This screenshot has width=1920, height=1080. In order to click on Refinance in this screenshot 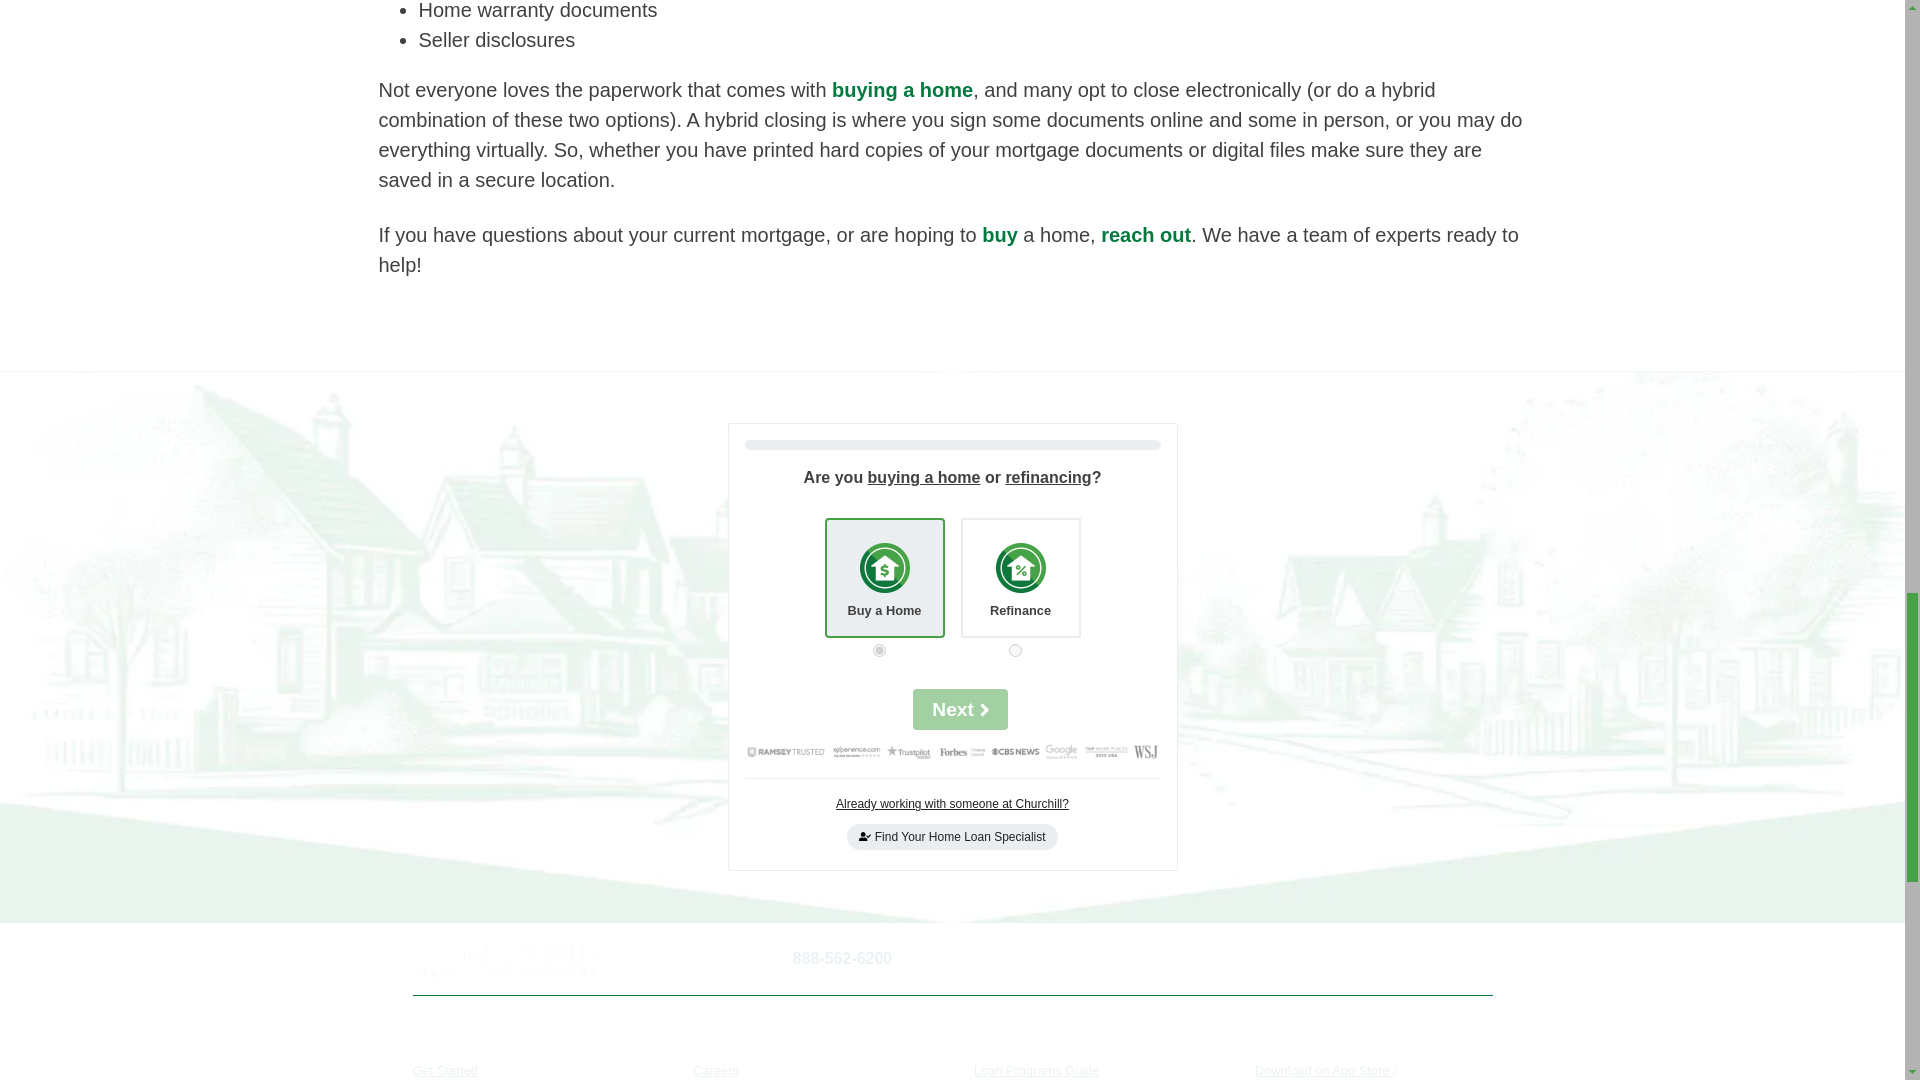, I will do `click(1015, 650)`.